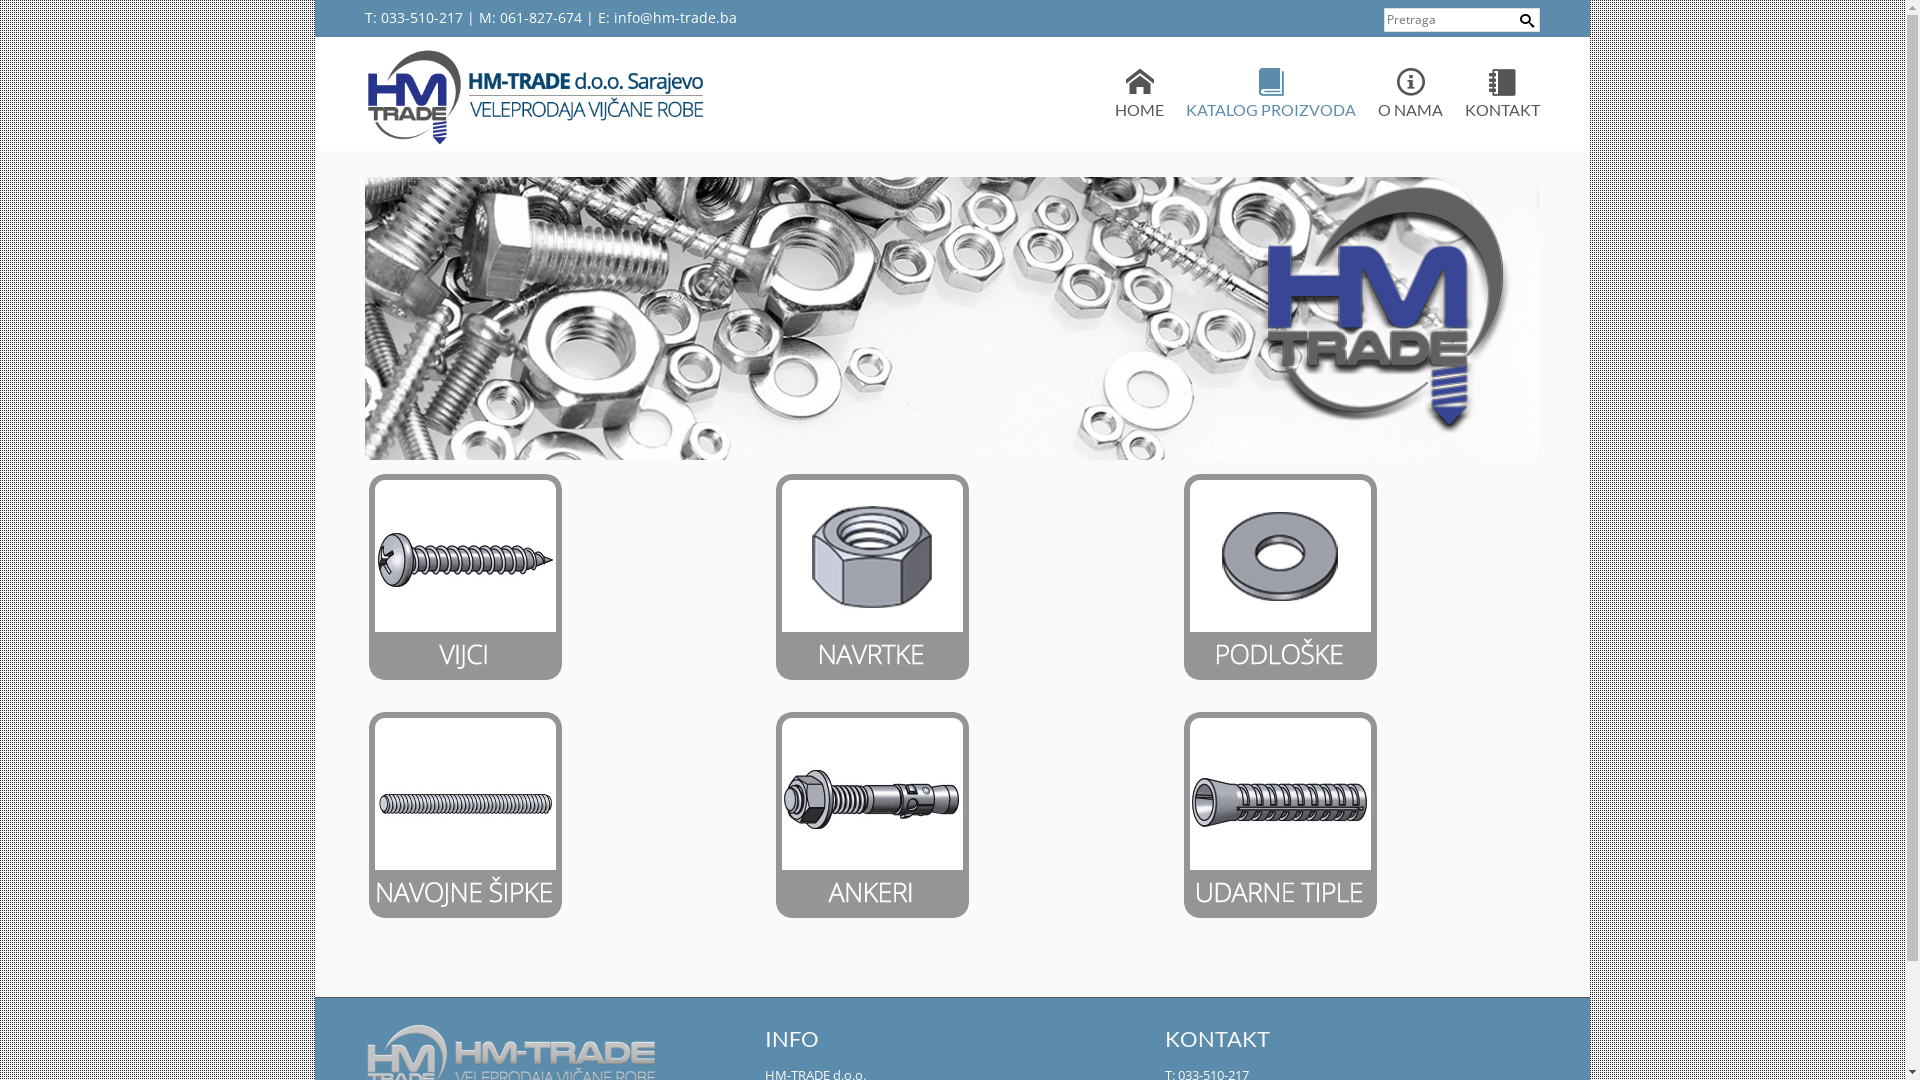 The image size is (1920, 1080). What do you see at coordinates (1410, 94) in the screenshot?
I see `O NAMA` at bounding box center [1410, 94].